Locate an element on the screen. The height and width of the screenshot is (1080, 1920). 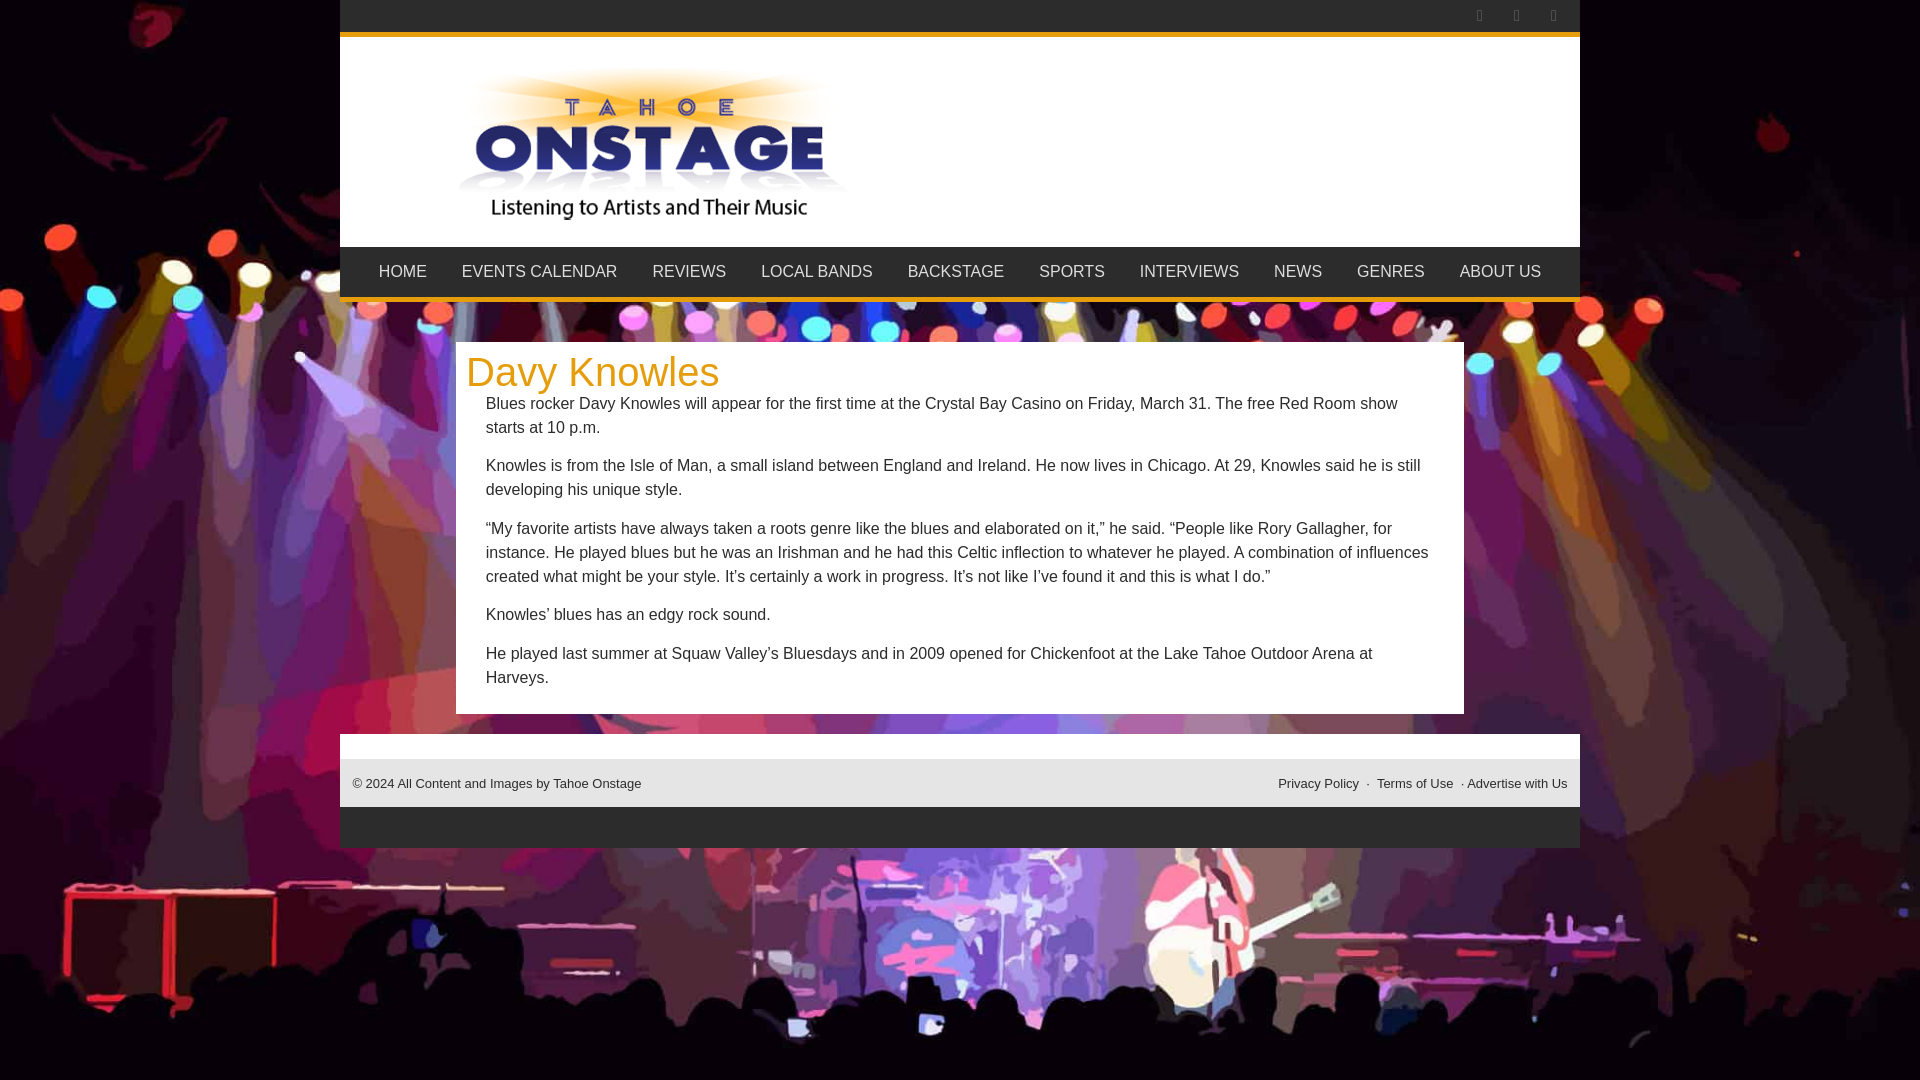
EVENTS CALENDAR is located at coordinates (539, 272).